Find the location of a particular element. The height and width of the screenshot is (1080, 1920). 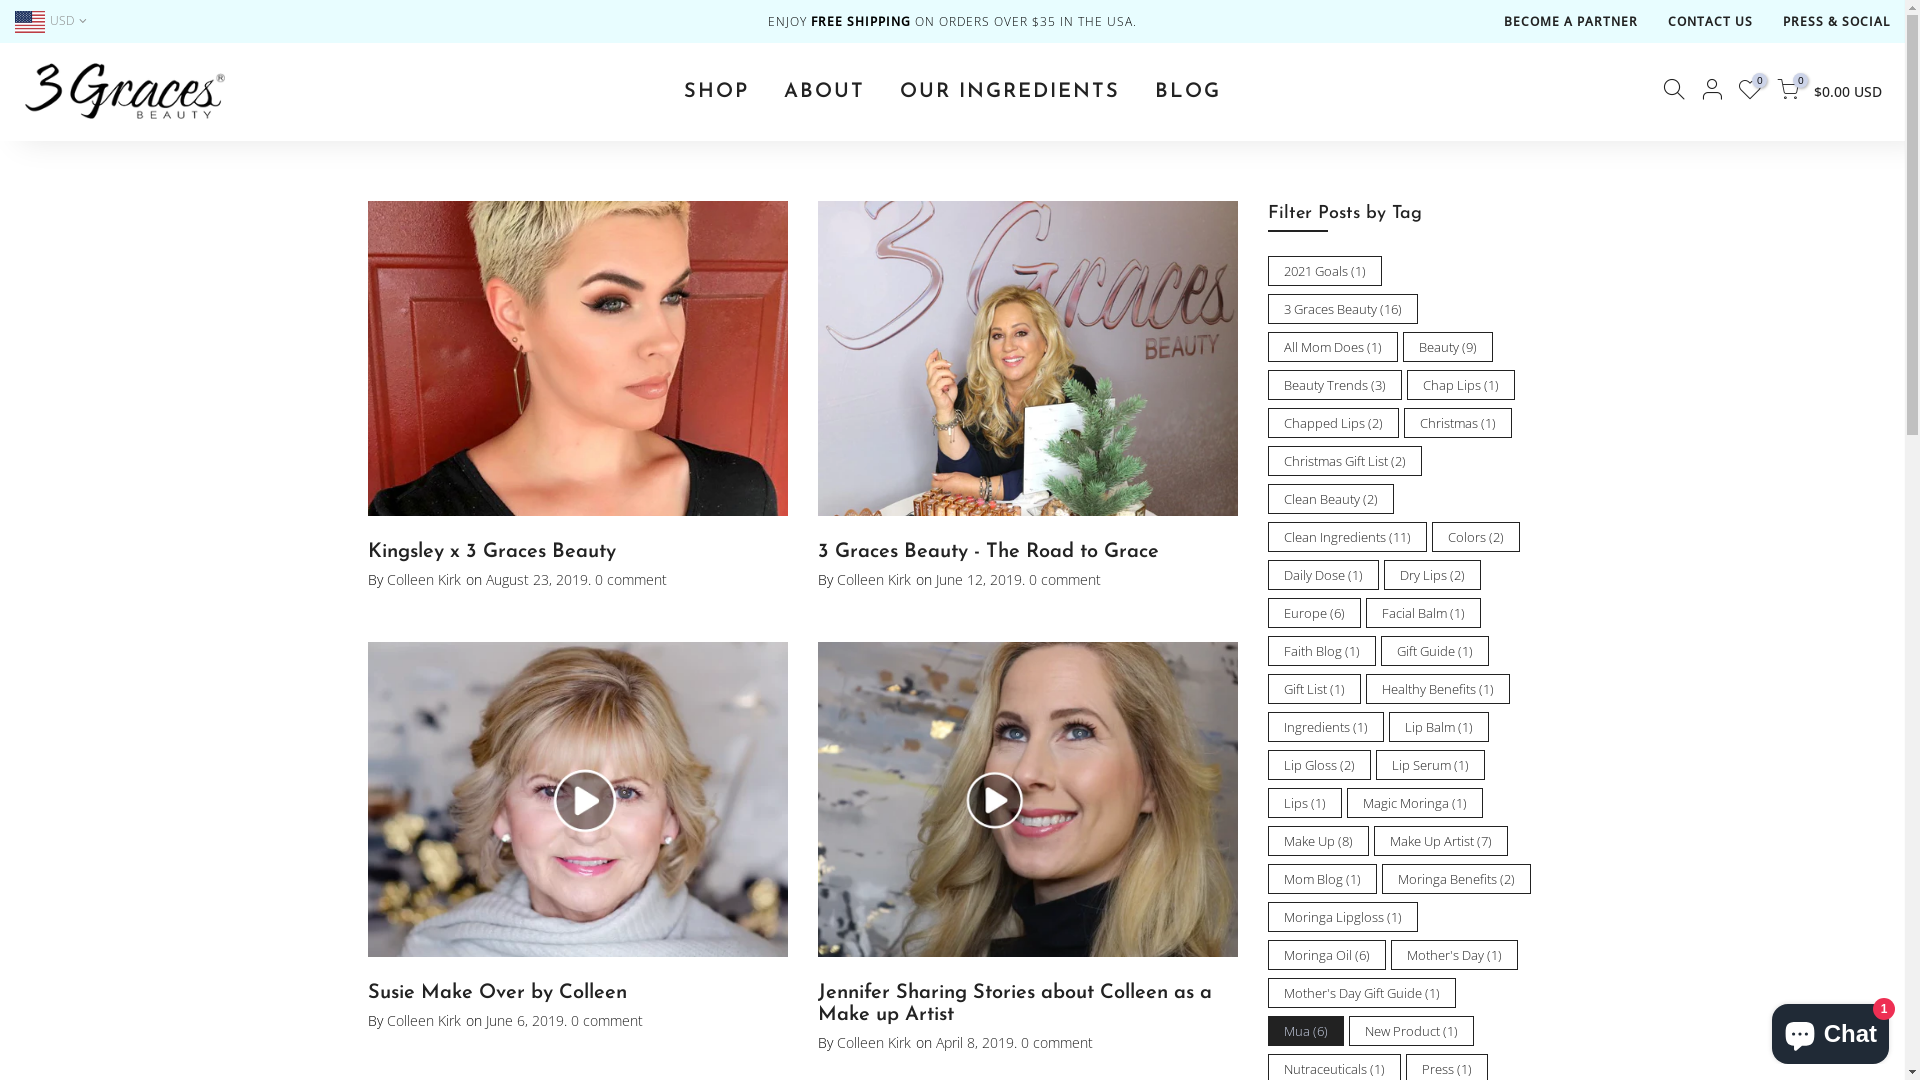

0 is located at coordinates (1750, 92).